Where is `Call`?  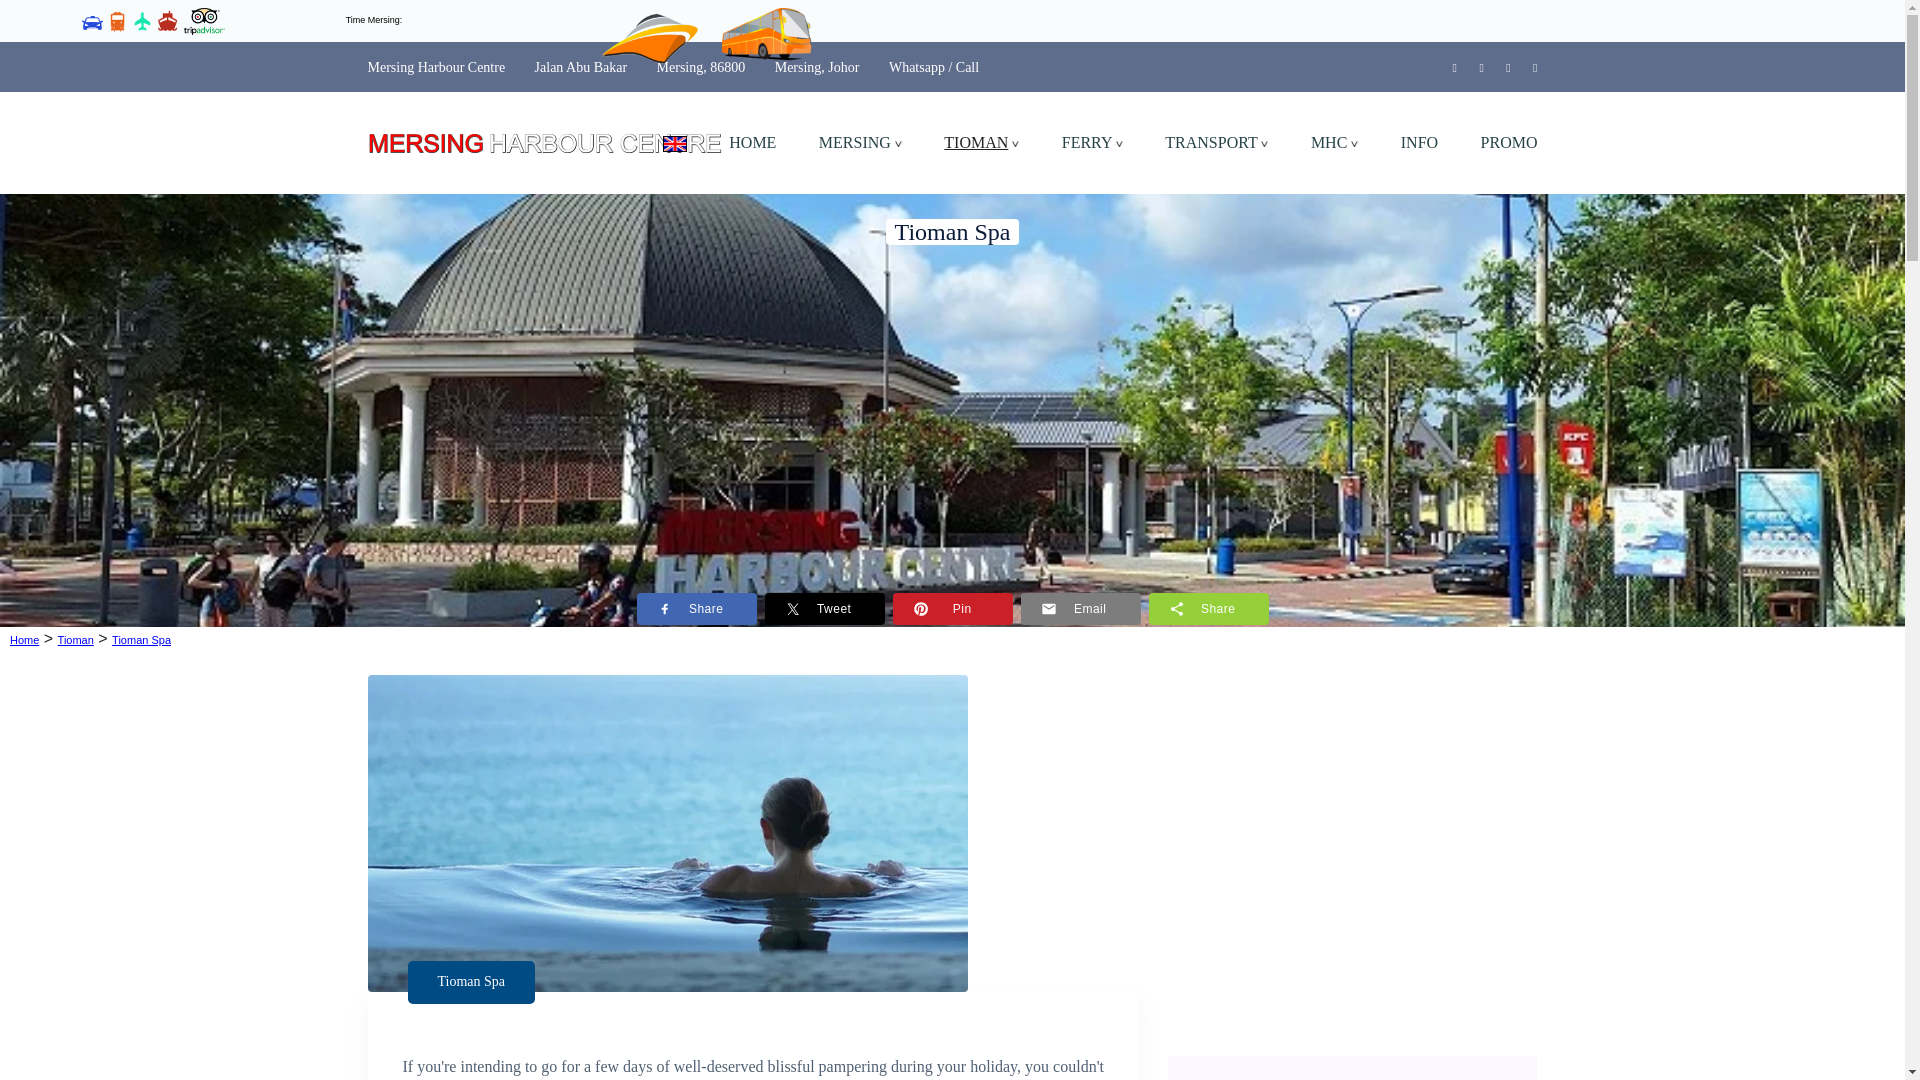 Call is located at coordinates (968, 67).